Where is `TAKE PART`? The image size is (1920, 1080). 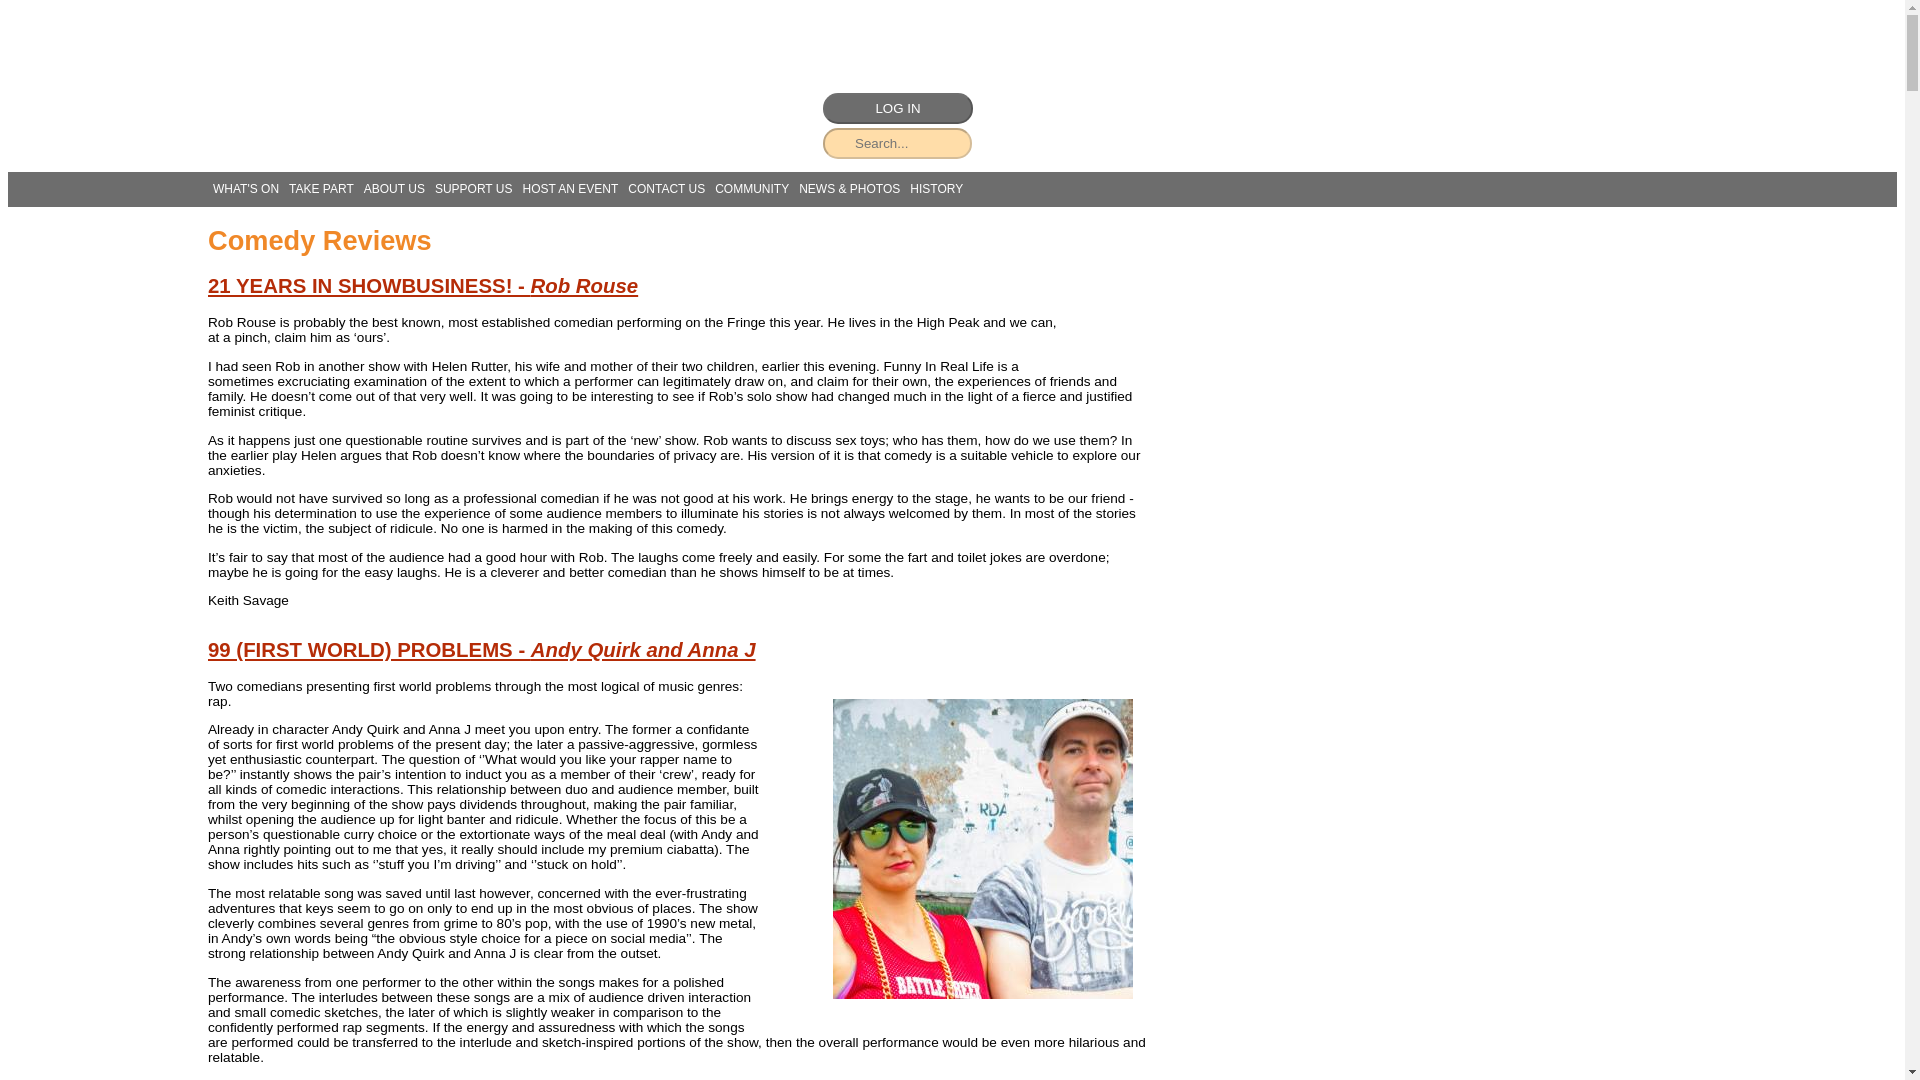 TAKE PART is located at coordinates (322, 189).